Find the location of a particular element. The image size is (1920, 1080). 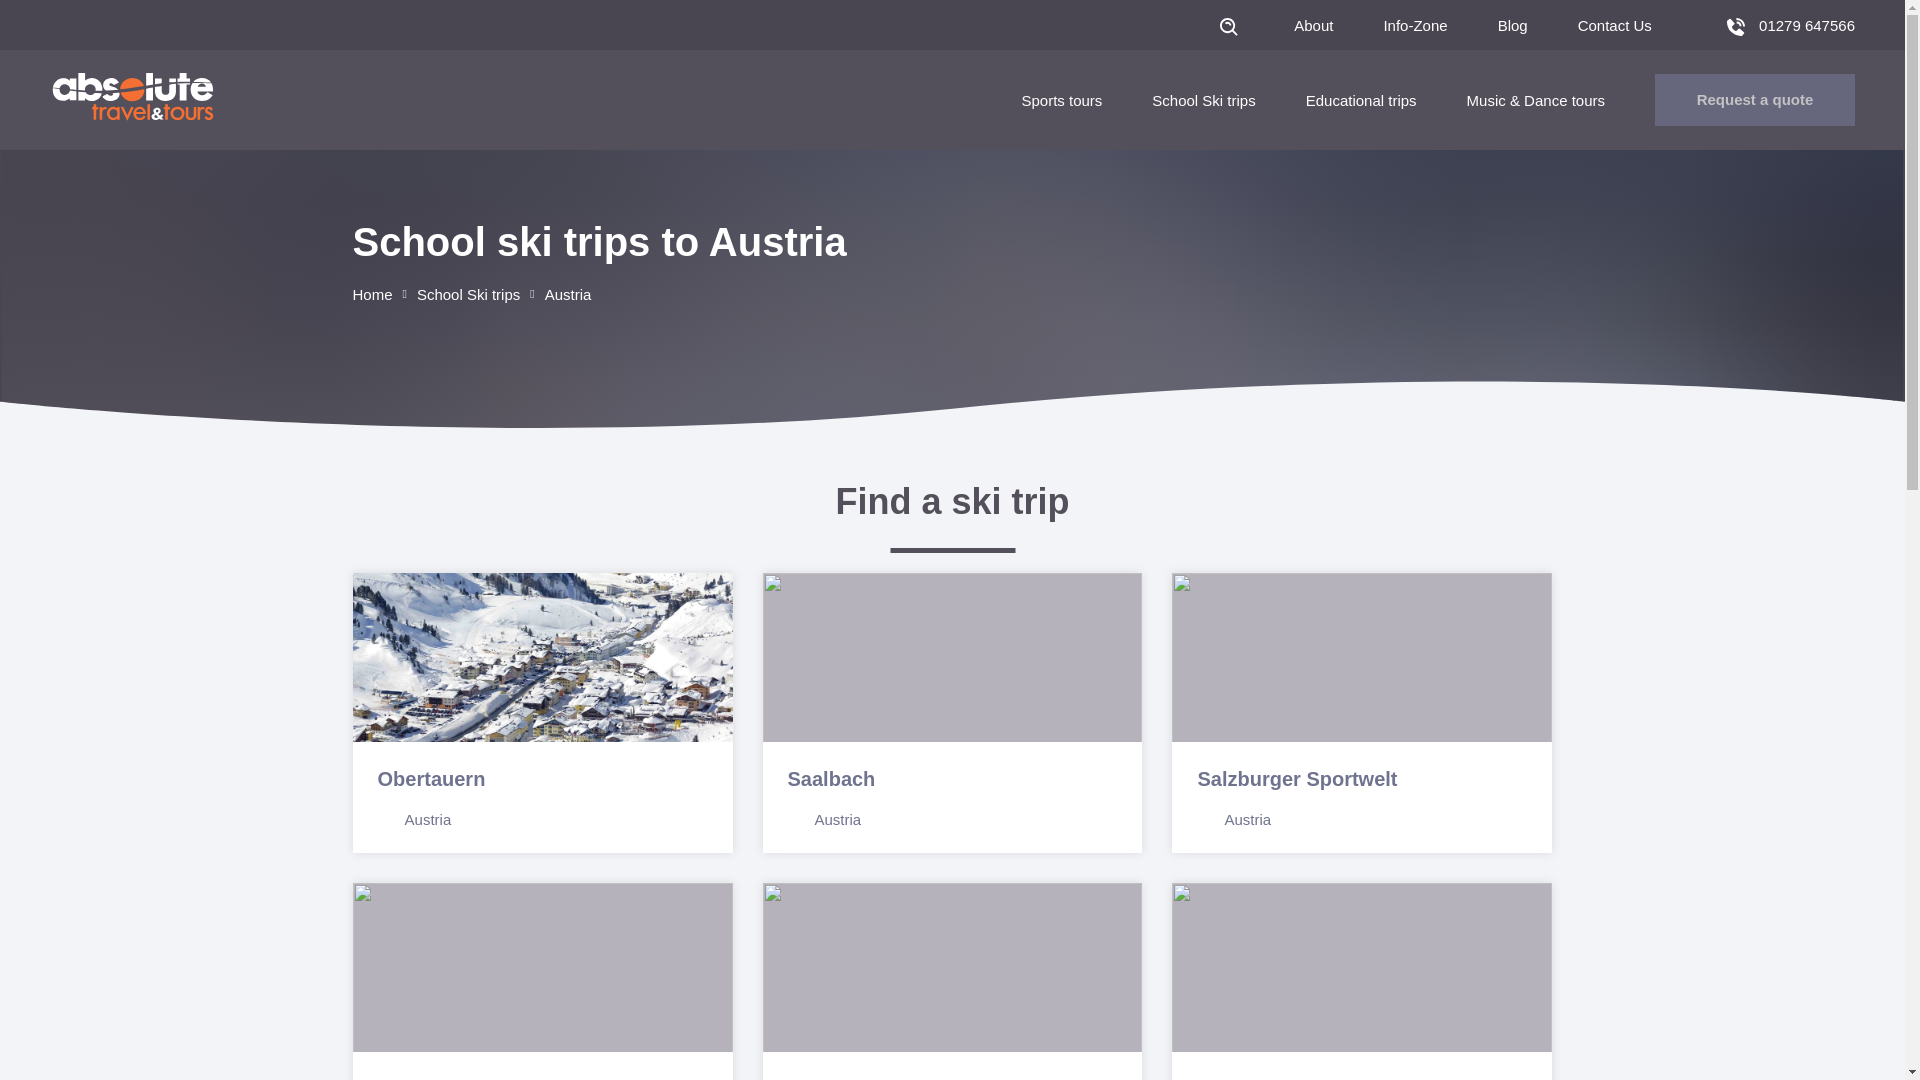

Contact Us is located at coordinates (1614, 25).